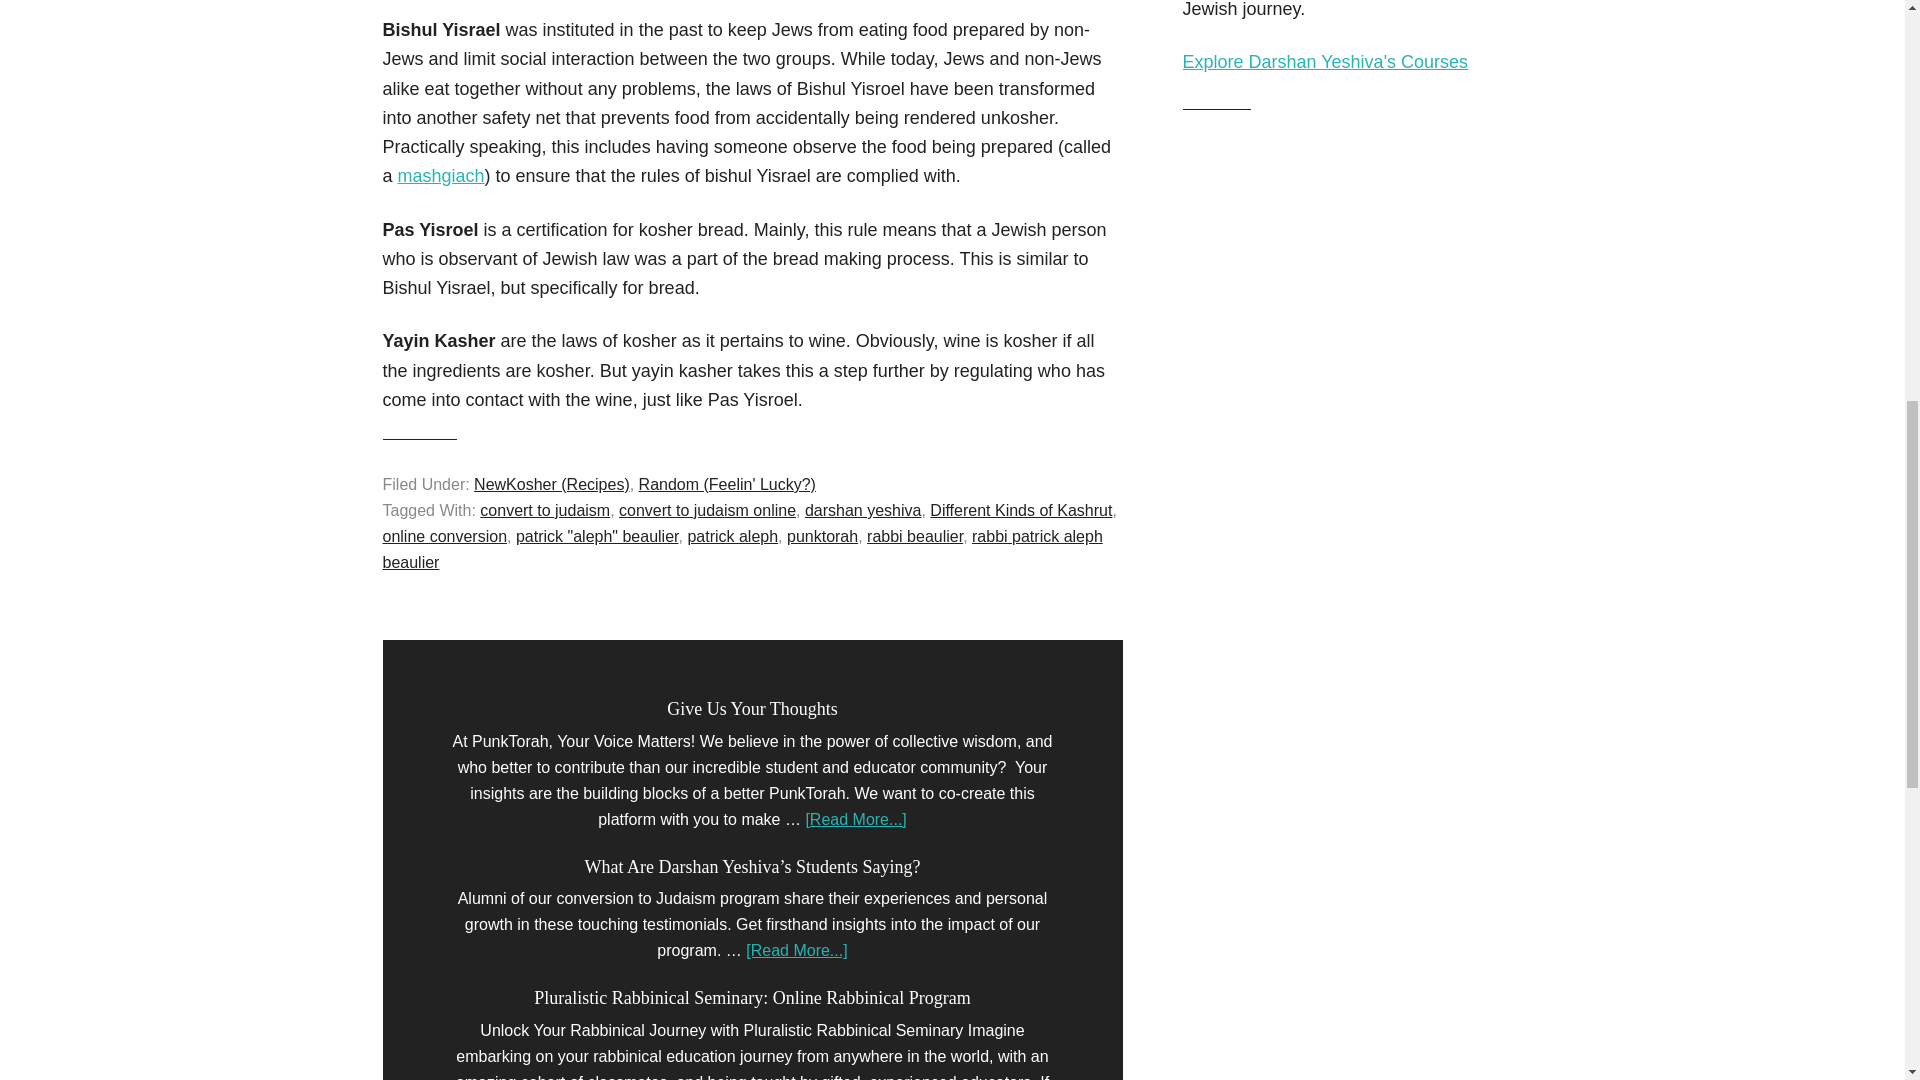  I want to click on Give Us Your Thoughts, so click(752, 708).